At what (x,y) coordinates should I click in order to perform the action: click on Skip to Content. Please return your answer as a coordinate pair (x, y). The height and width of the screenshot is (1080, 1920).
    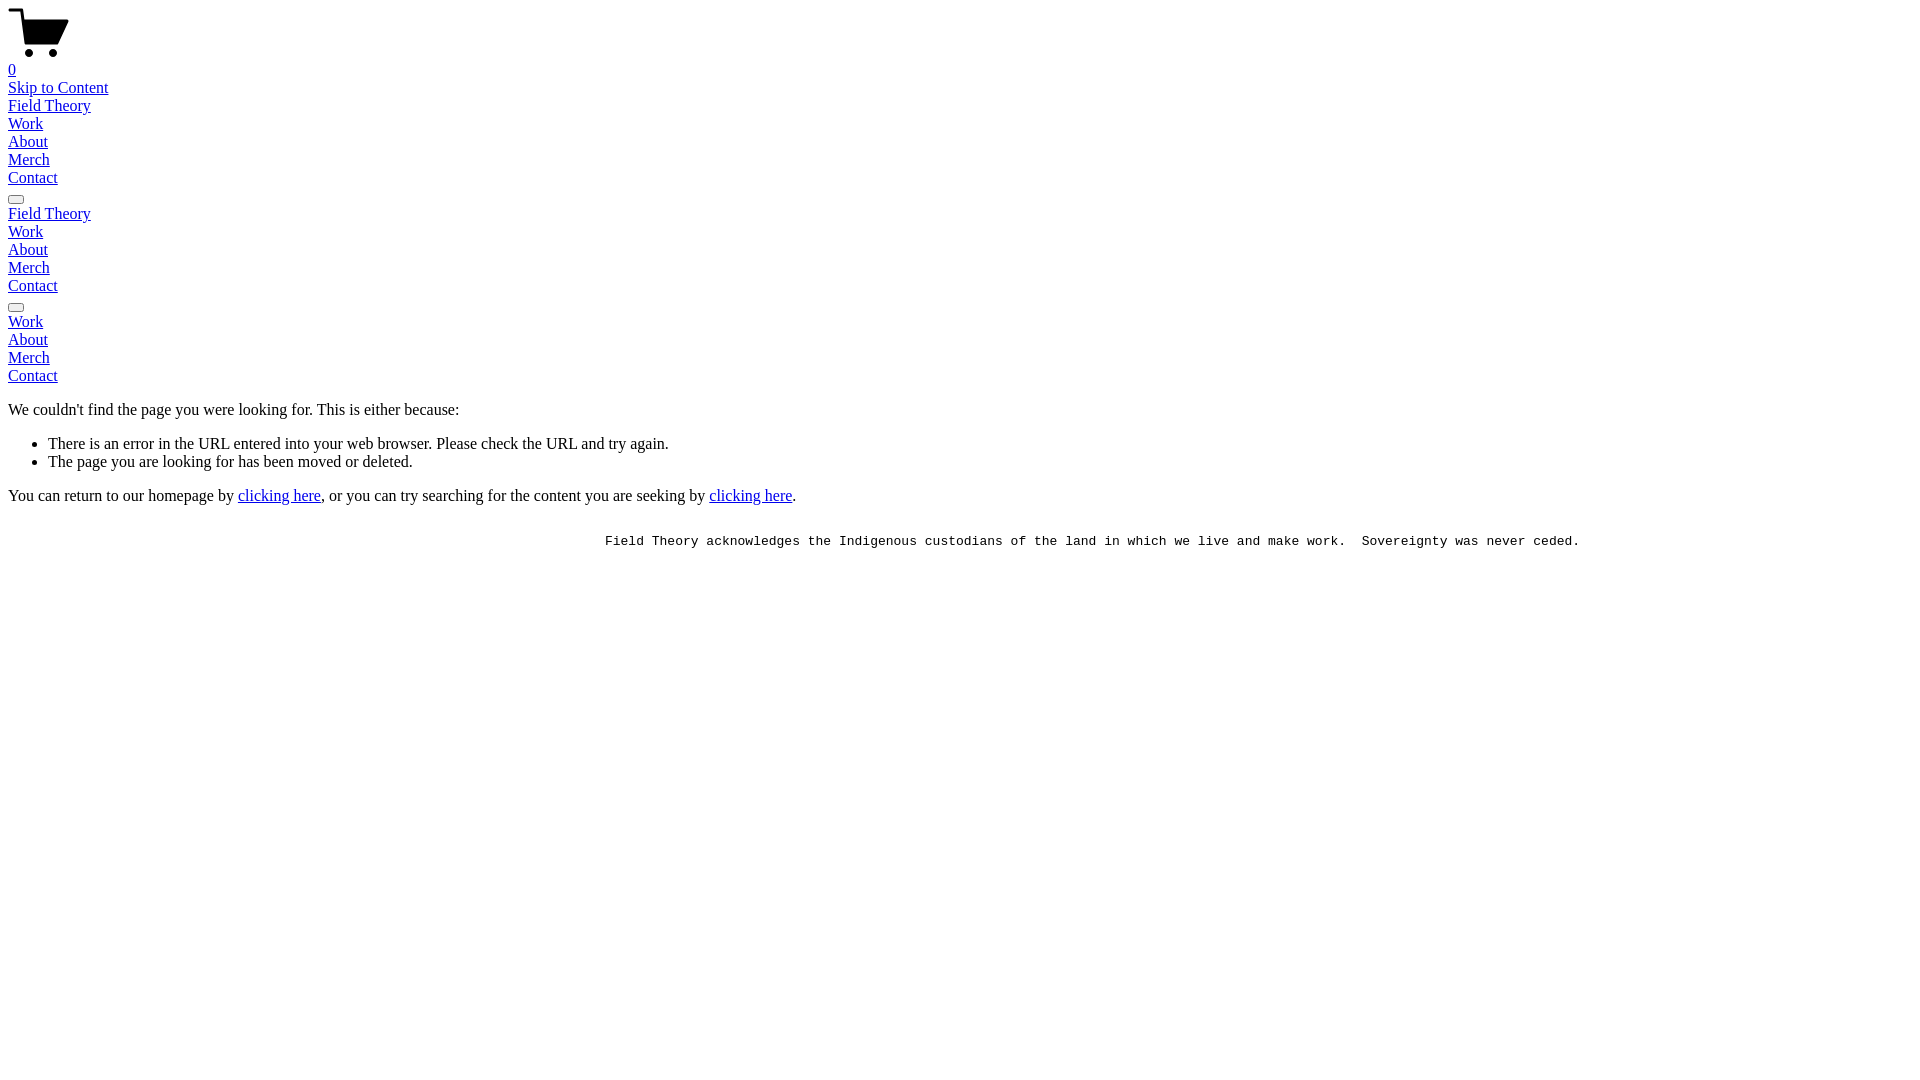
    Looking at the image, I should click on (58, 88).